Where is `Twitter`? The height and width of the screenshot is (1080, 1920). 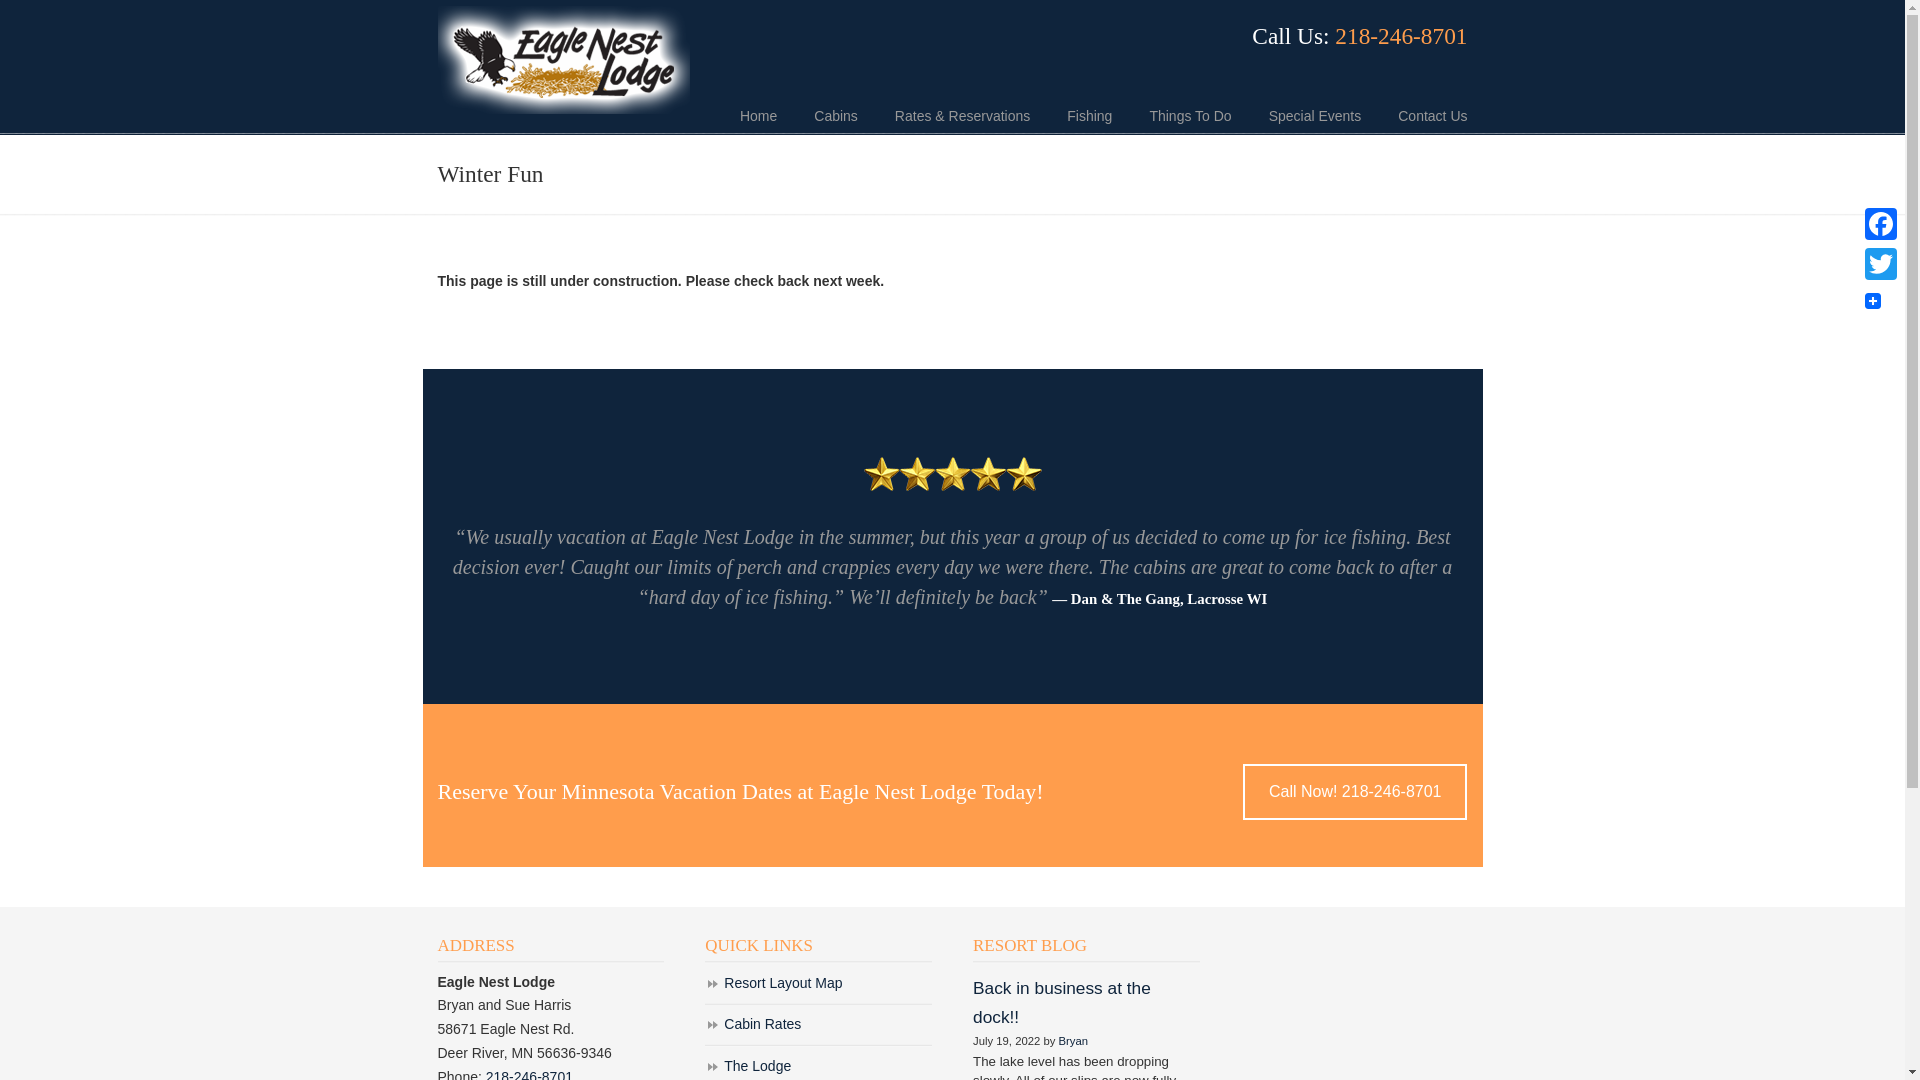
Twitter is located at coordinates (1880, 264).